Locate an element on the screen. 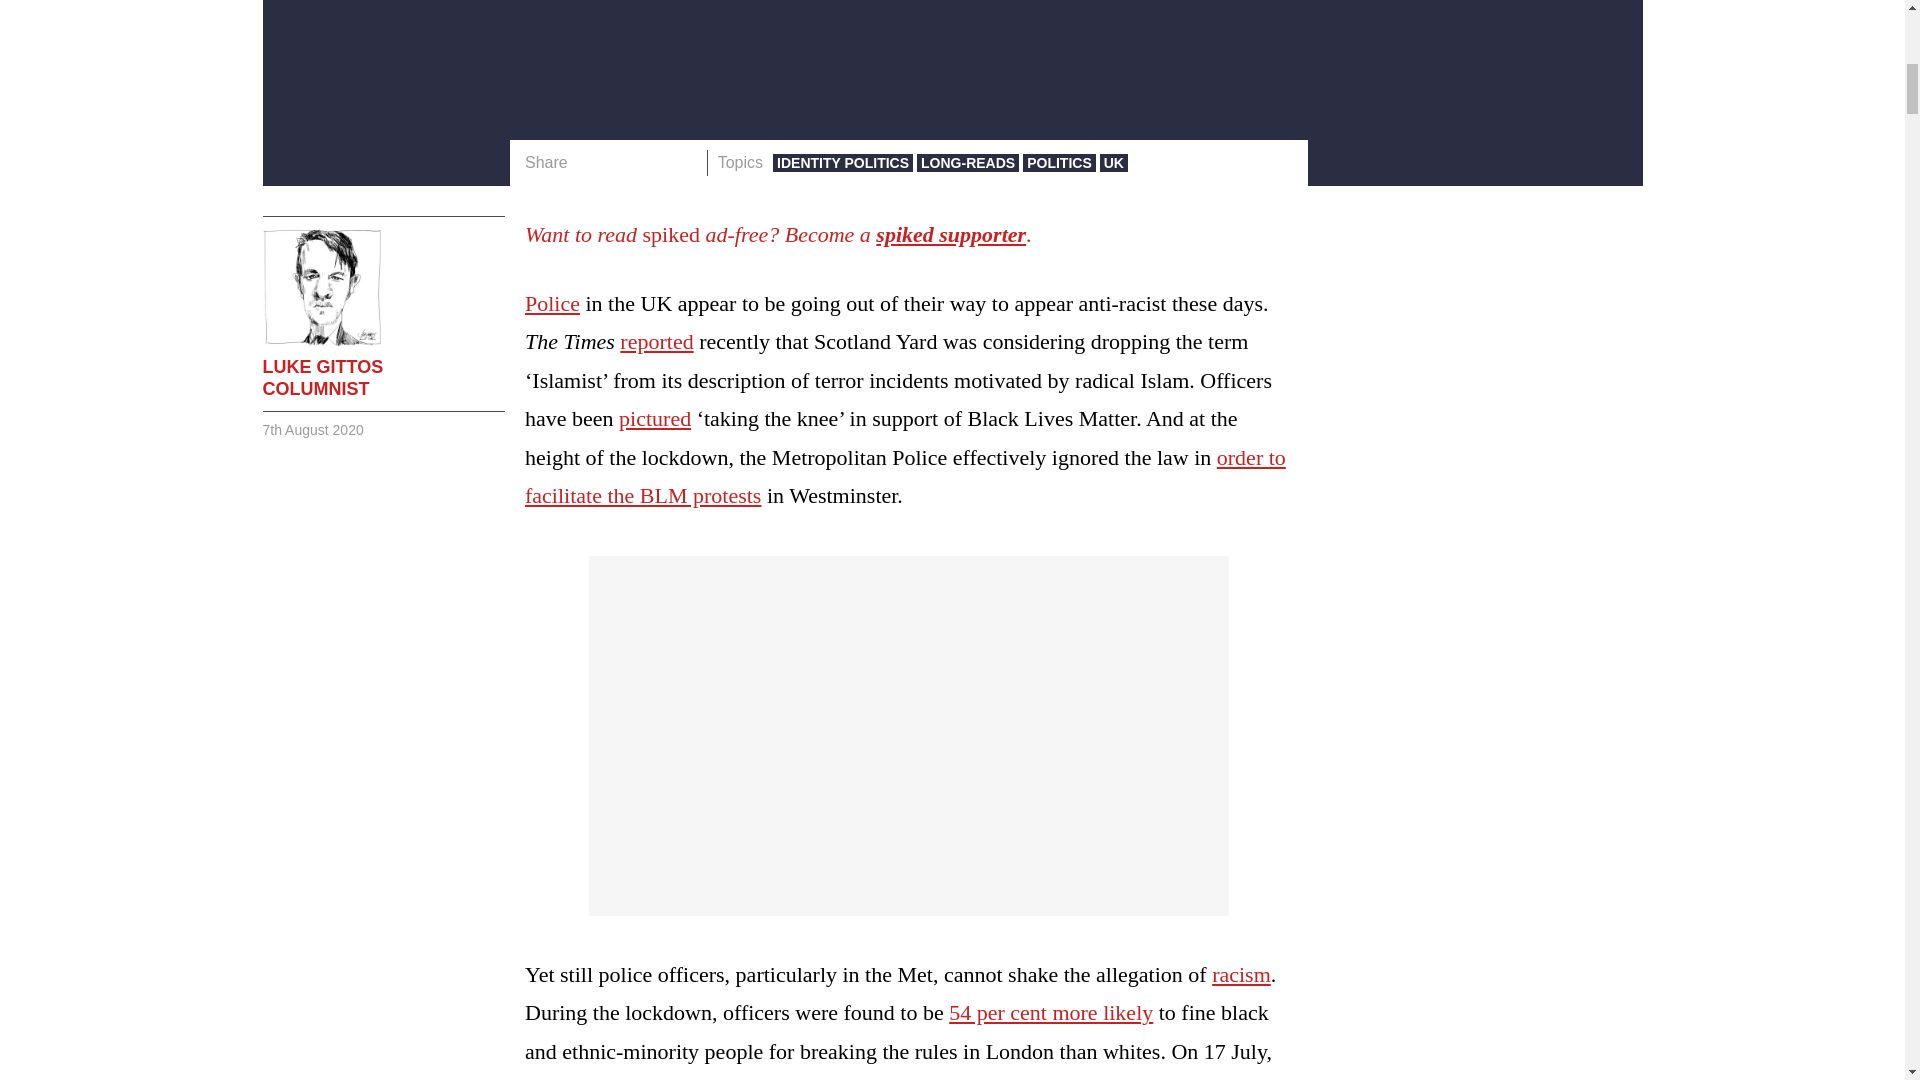  Share on Twitter is located at coordinates (622, 163).